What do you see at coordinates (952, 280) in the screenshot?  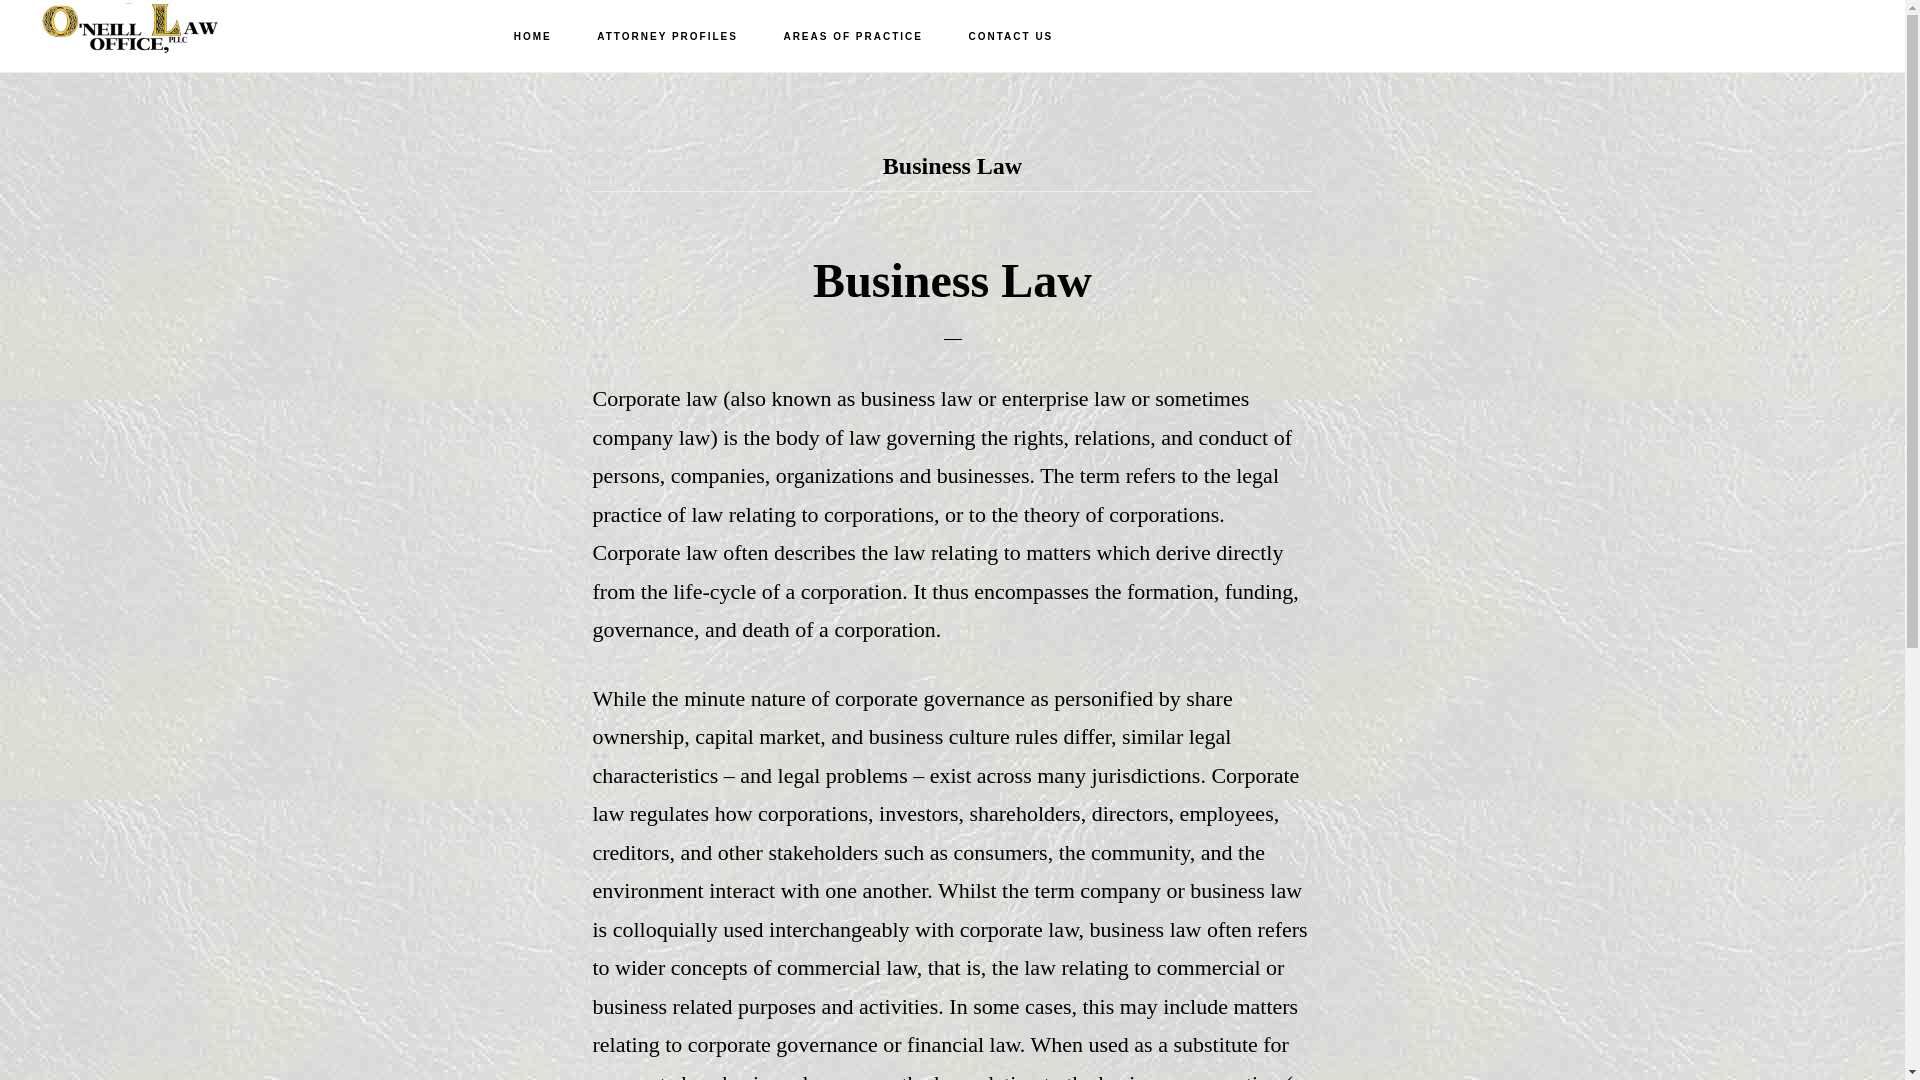 I see `Business Law` at bounding box center [952, 280].